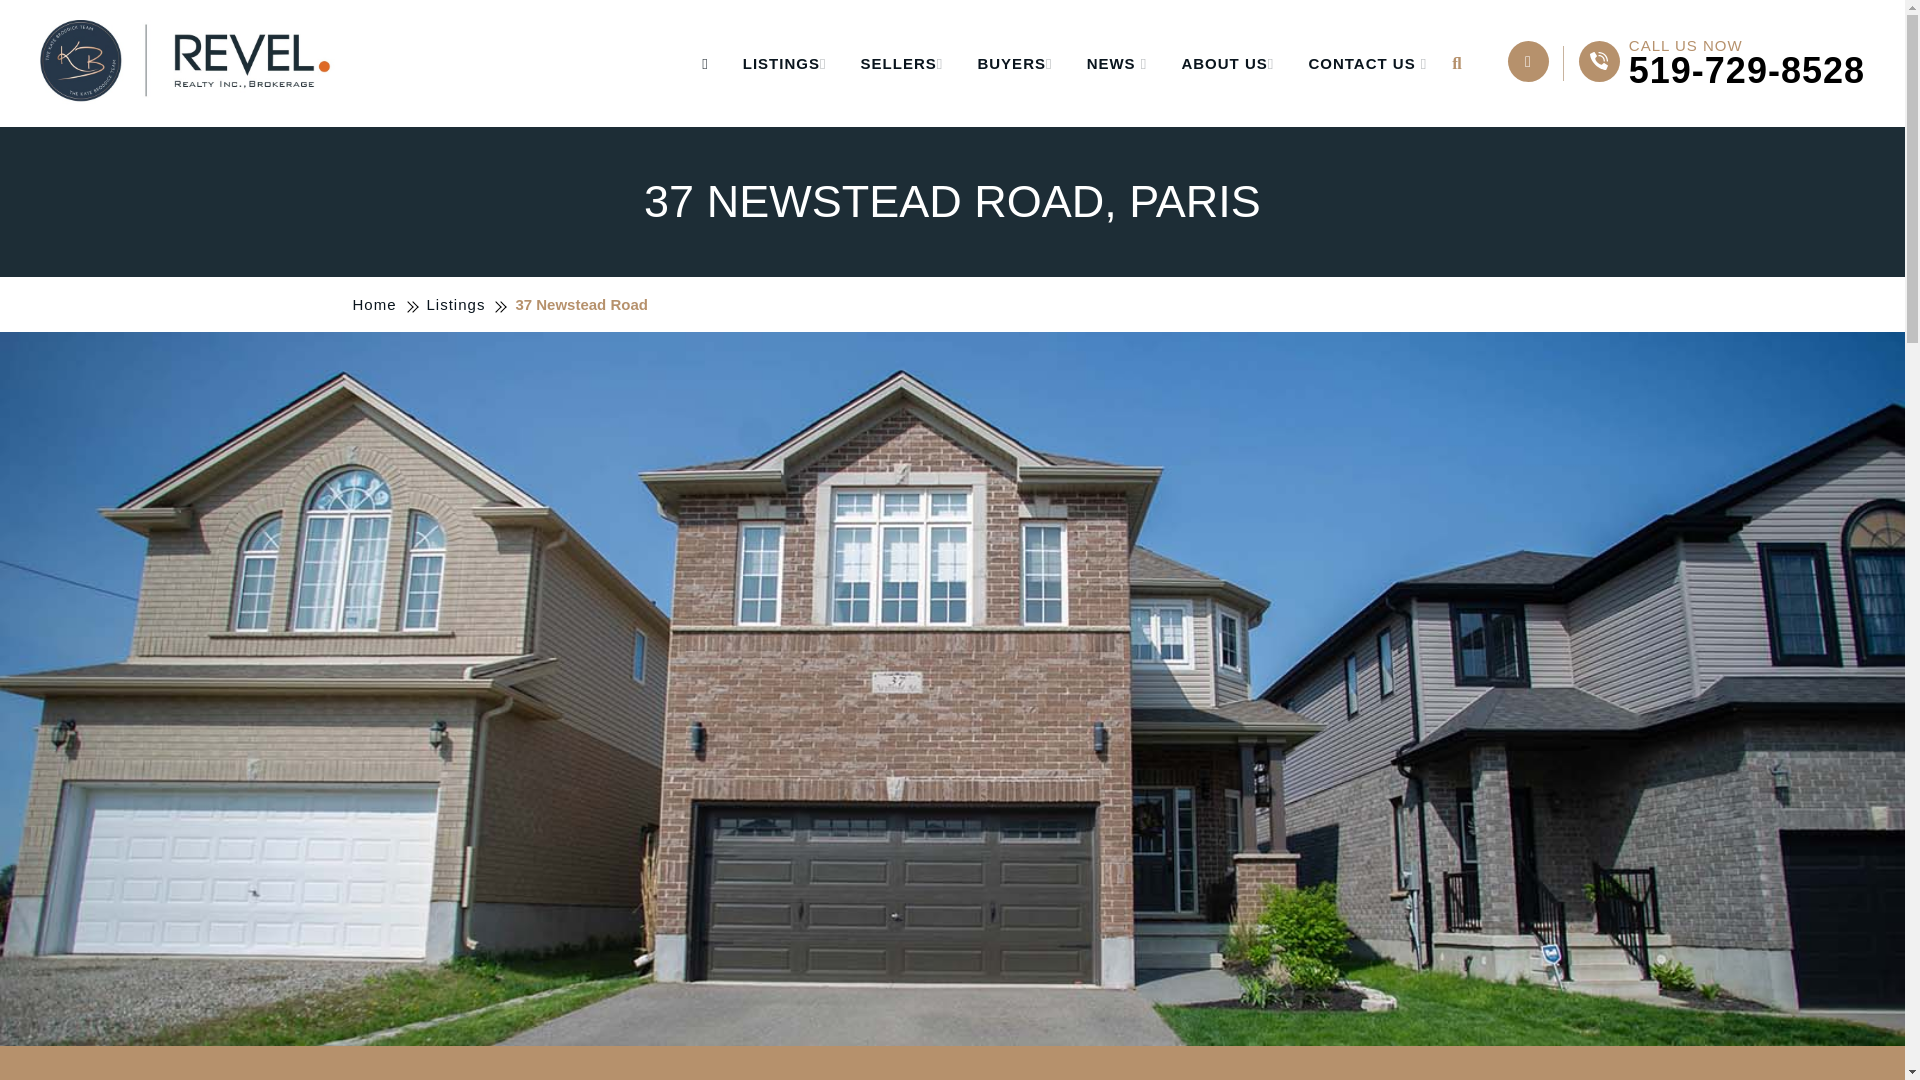 This screenshot has width=1920, height=1080. I want to click on Home, so click(1721, 62).